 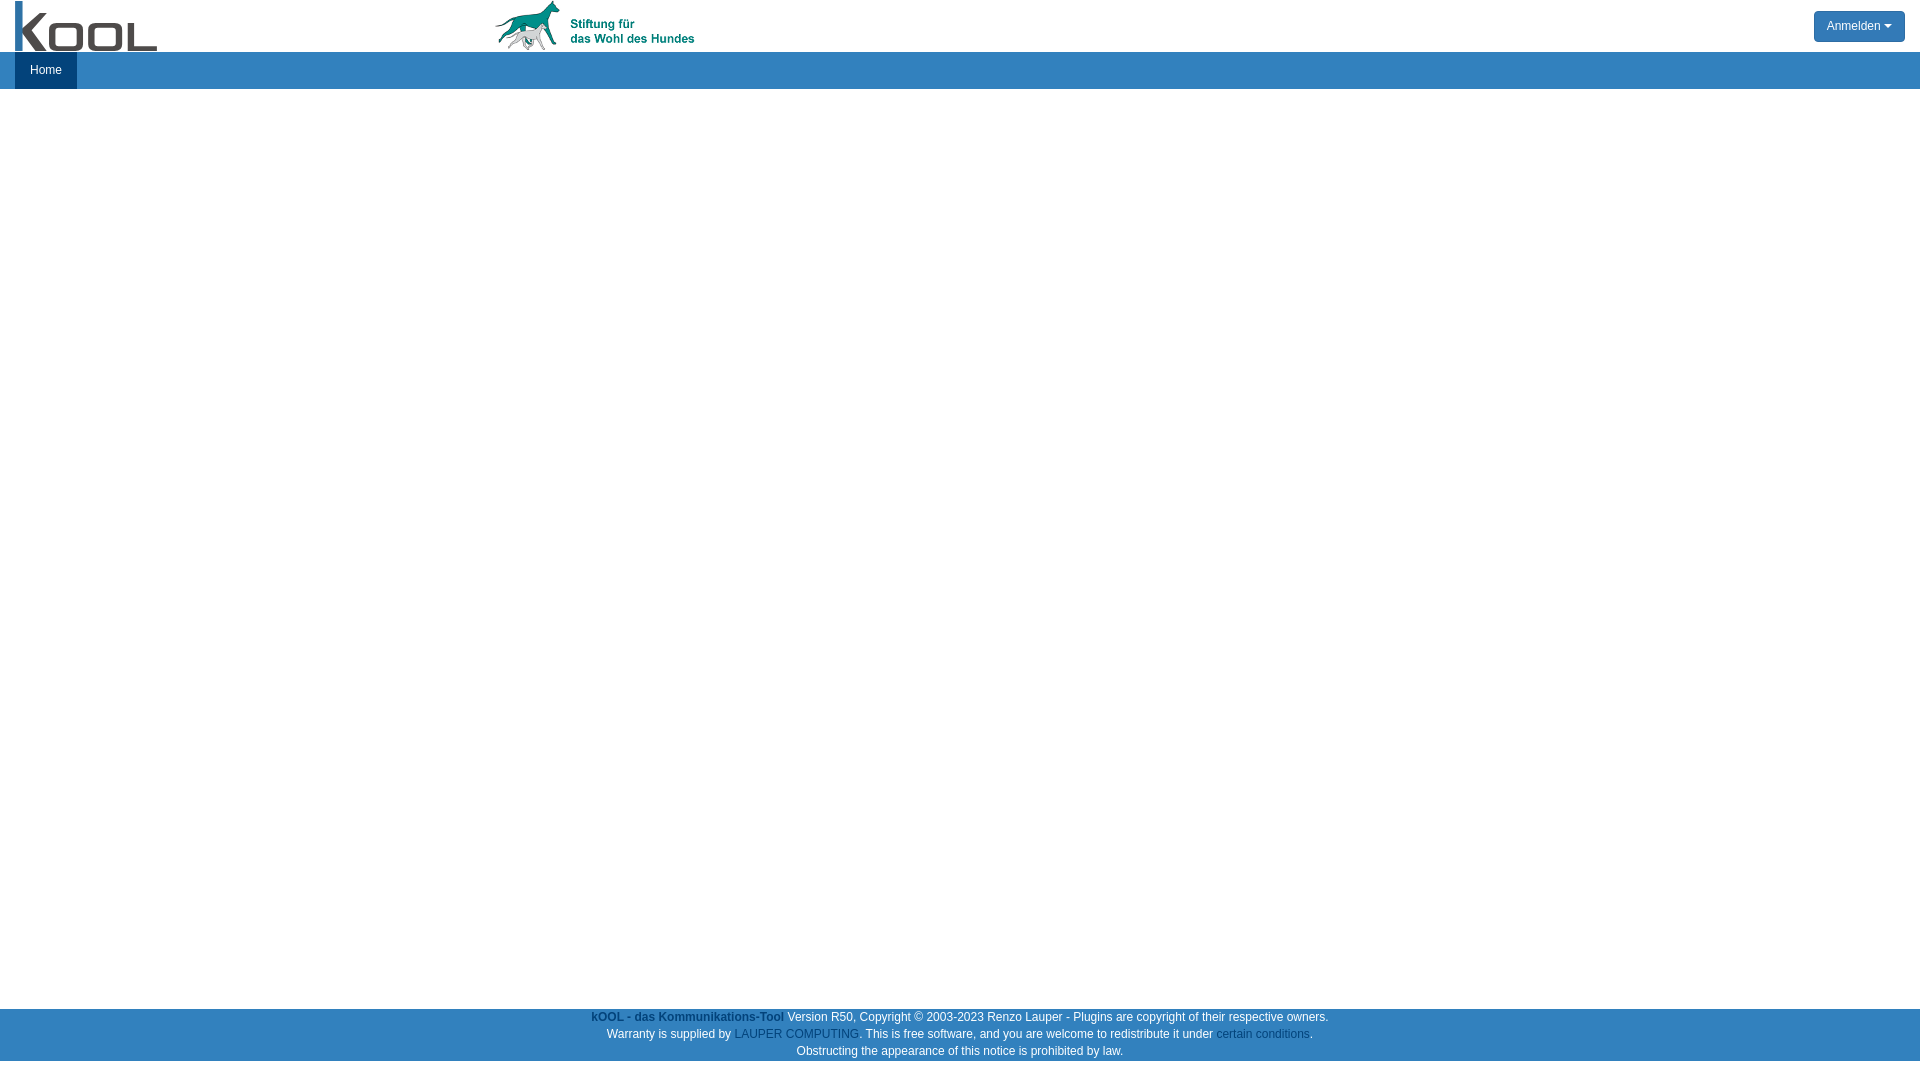 I want to click on Anmelden, so click(x=1860, y=26).